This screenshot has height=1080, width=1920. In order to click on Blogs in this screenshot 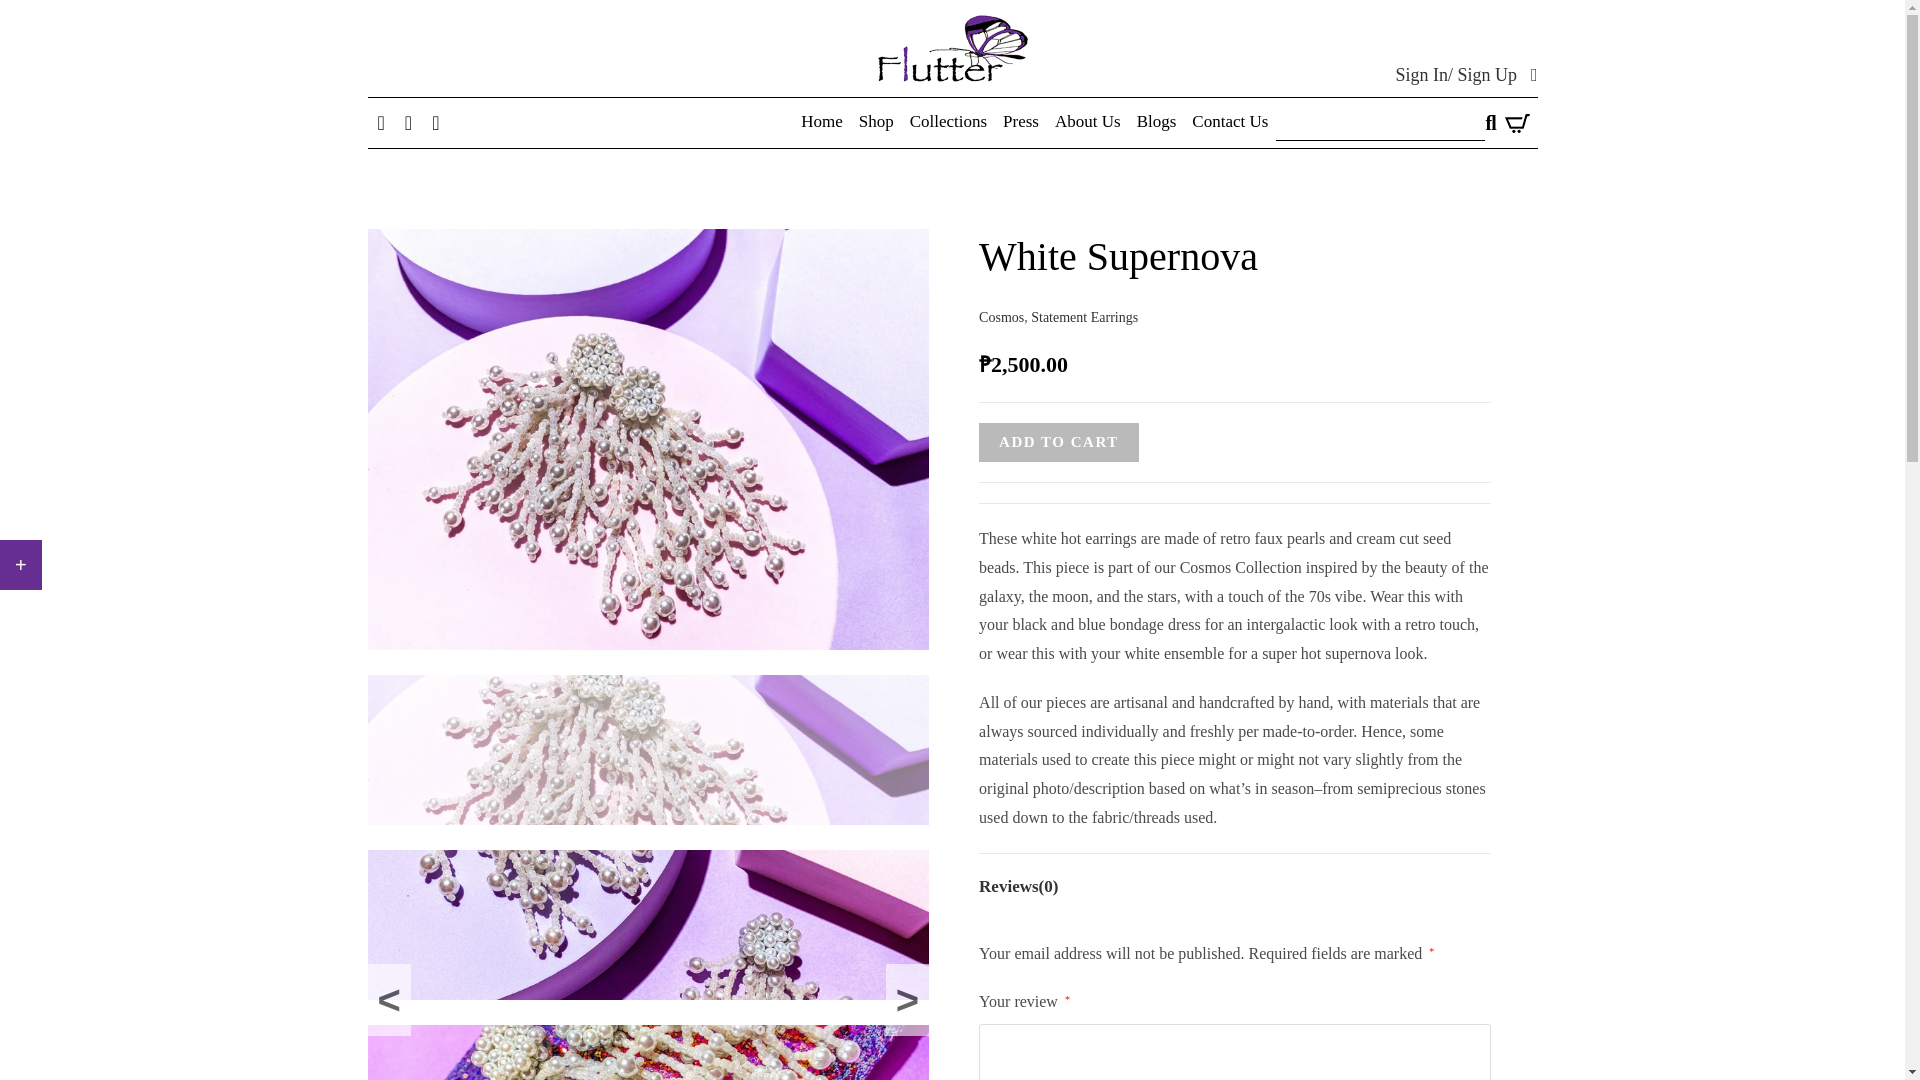, I will do `click(1156, 122)`.